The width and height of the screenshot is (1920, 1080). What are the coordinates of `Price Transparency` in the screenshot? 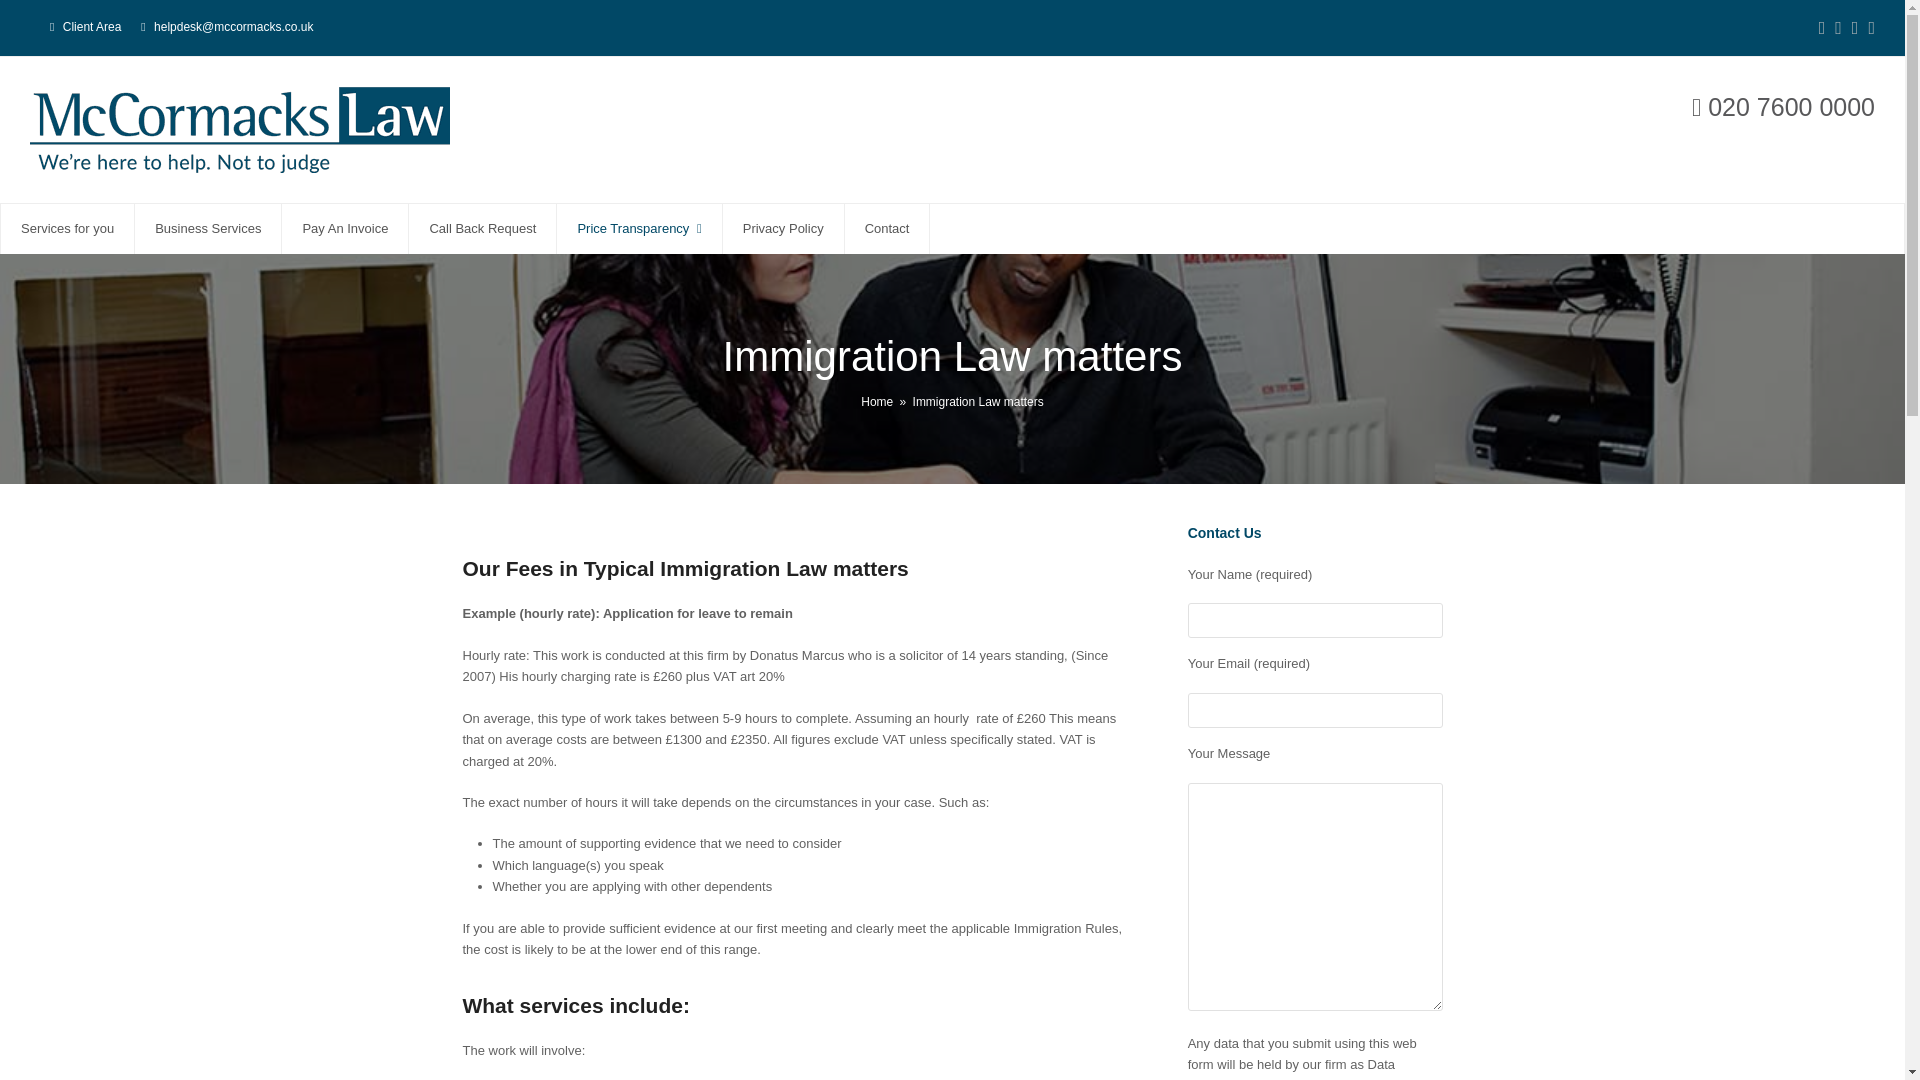 It's located at (638, 228).